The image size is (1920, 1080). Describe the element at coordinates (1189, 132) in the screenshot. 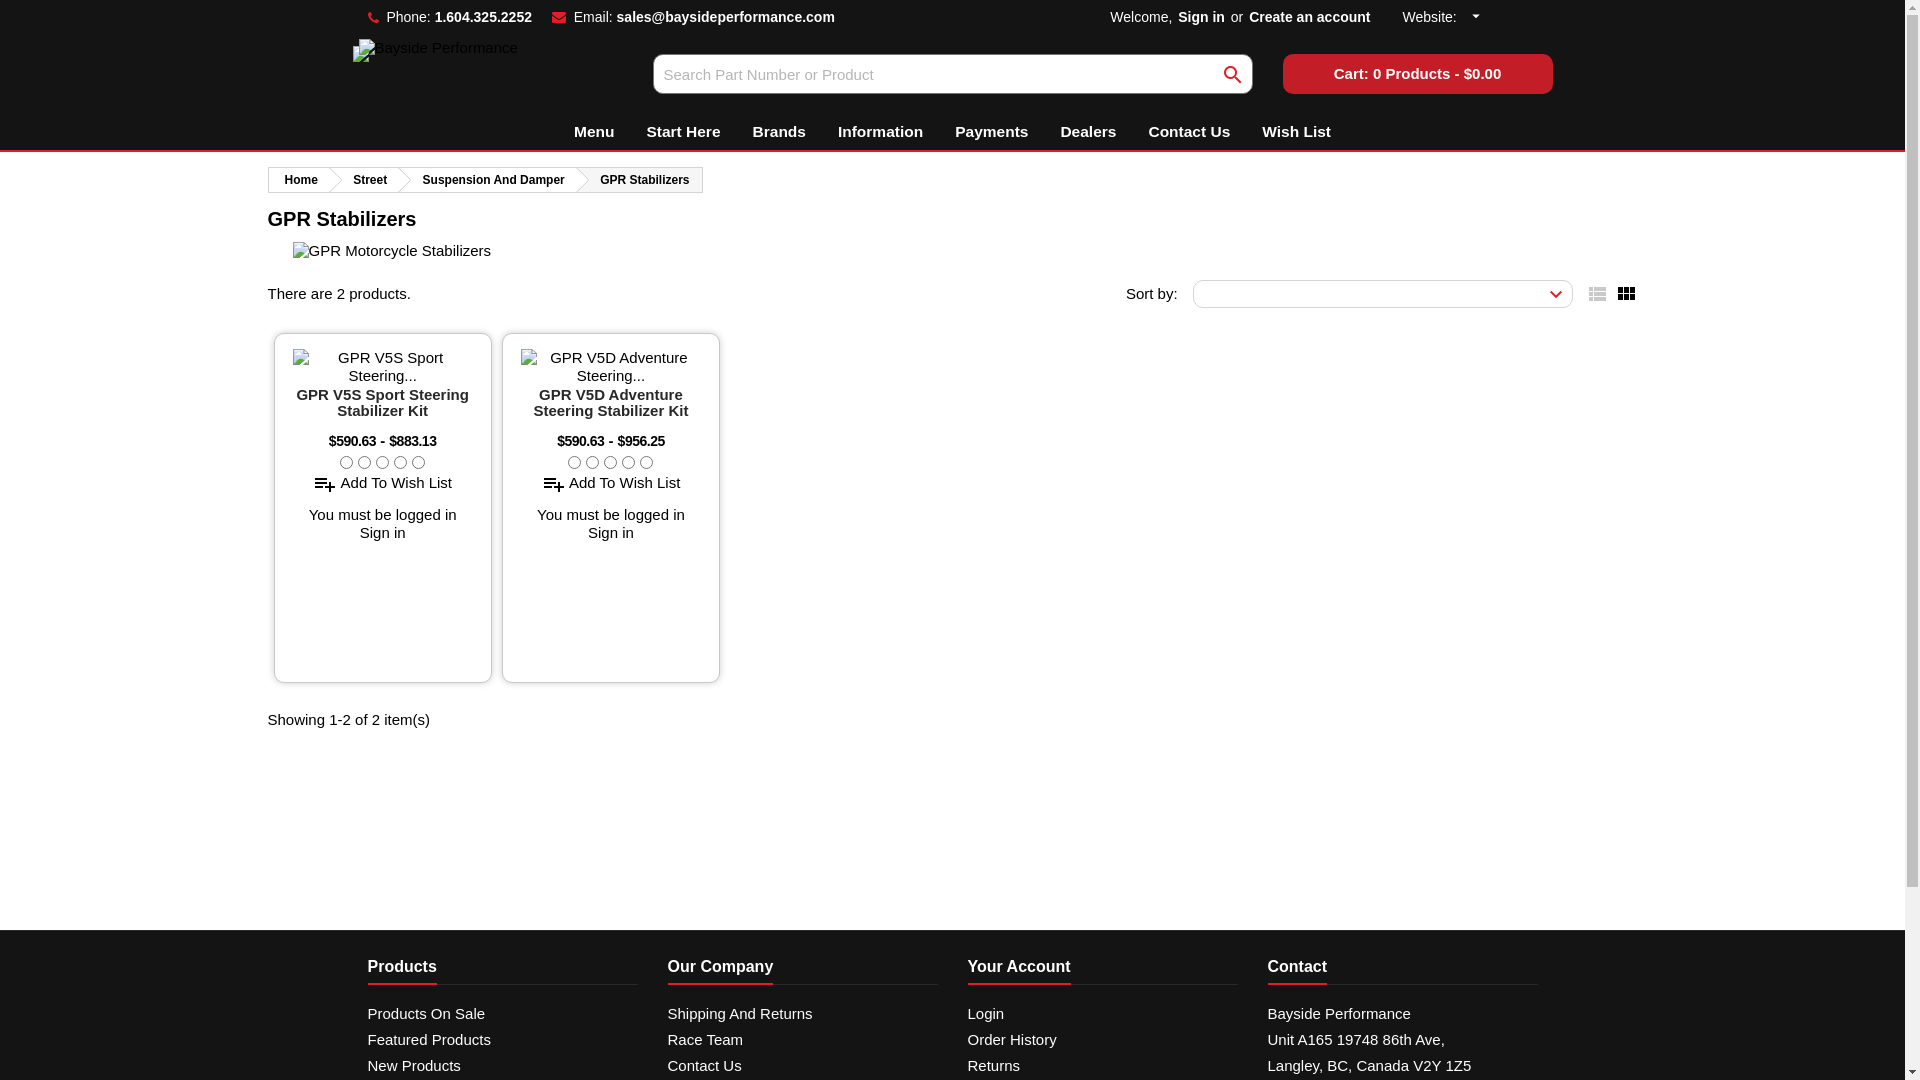

I see `Contact Us` at that location.